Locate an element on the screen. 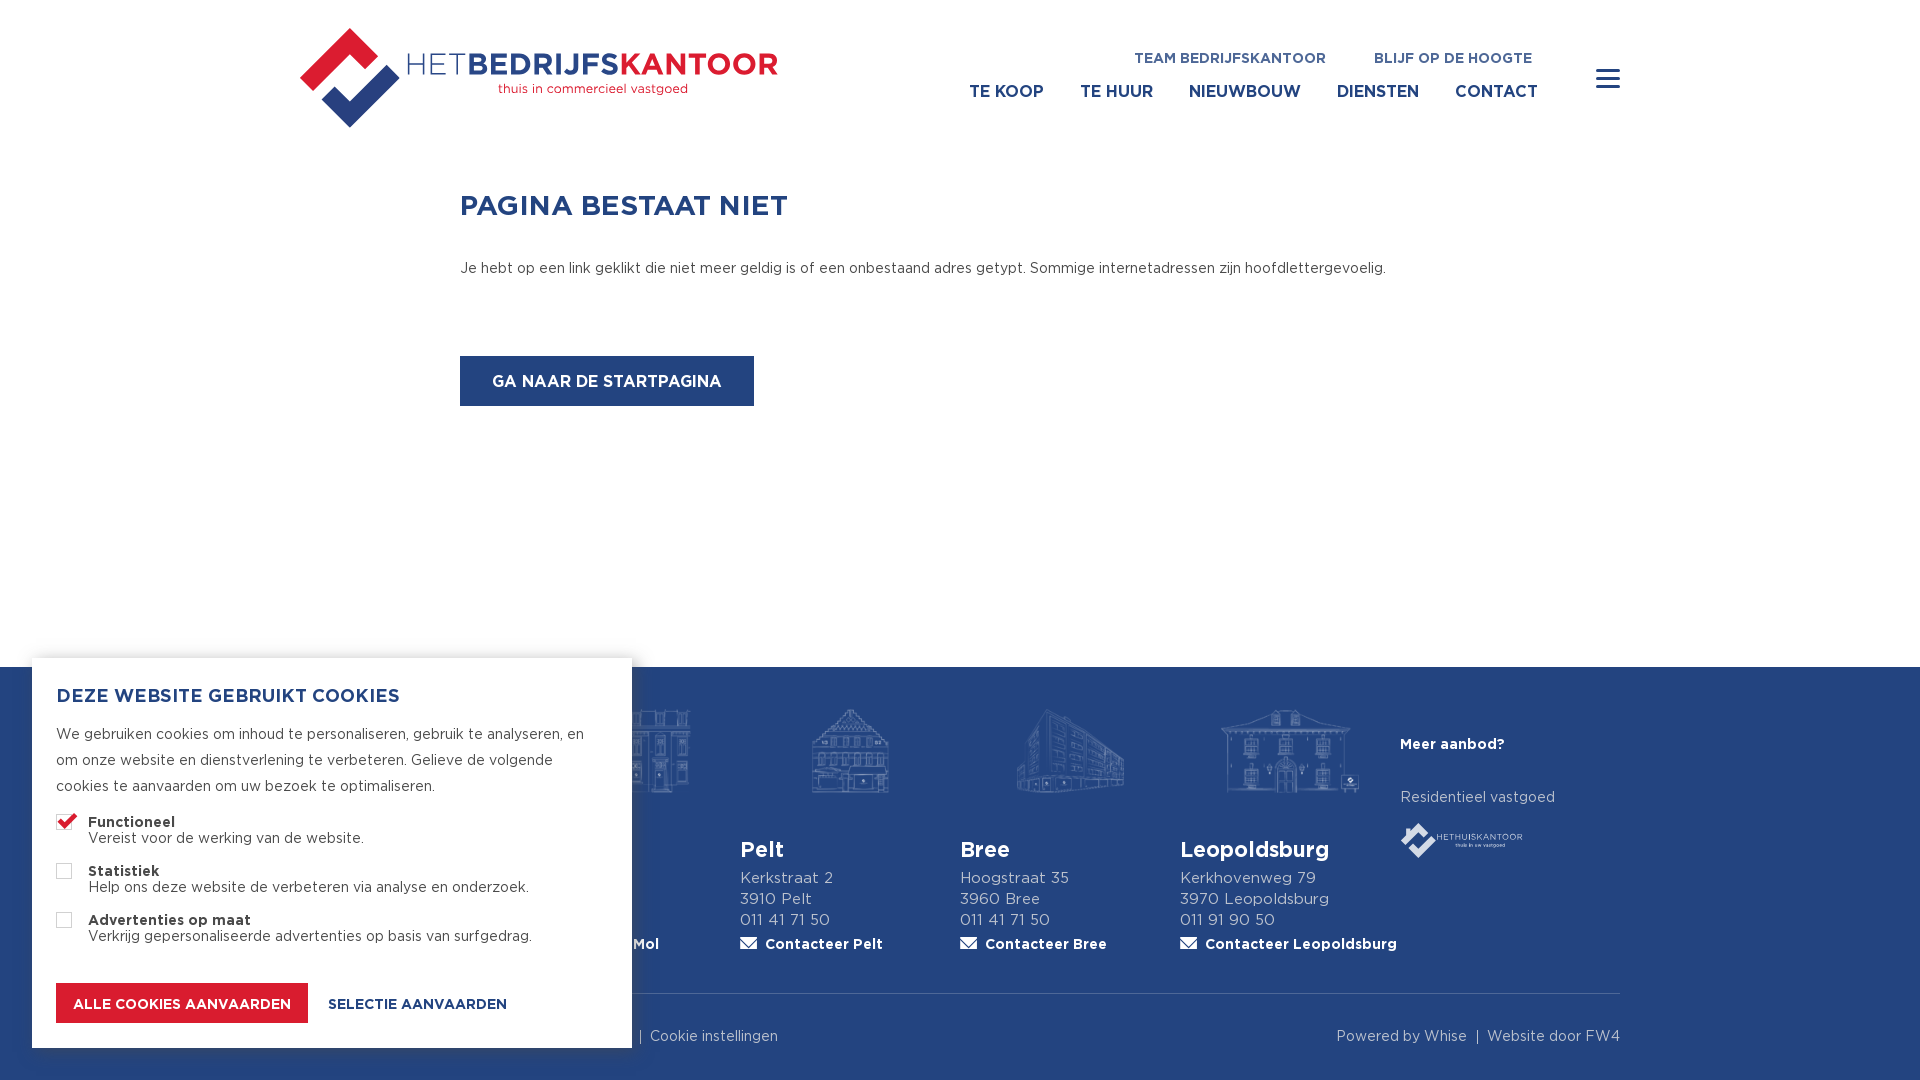 The image size is (1920, 1080). SELECTIE AANVAARDEN is located at coordinates (417, 1004).